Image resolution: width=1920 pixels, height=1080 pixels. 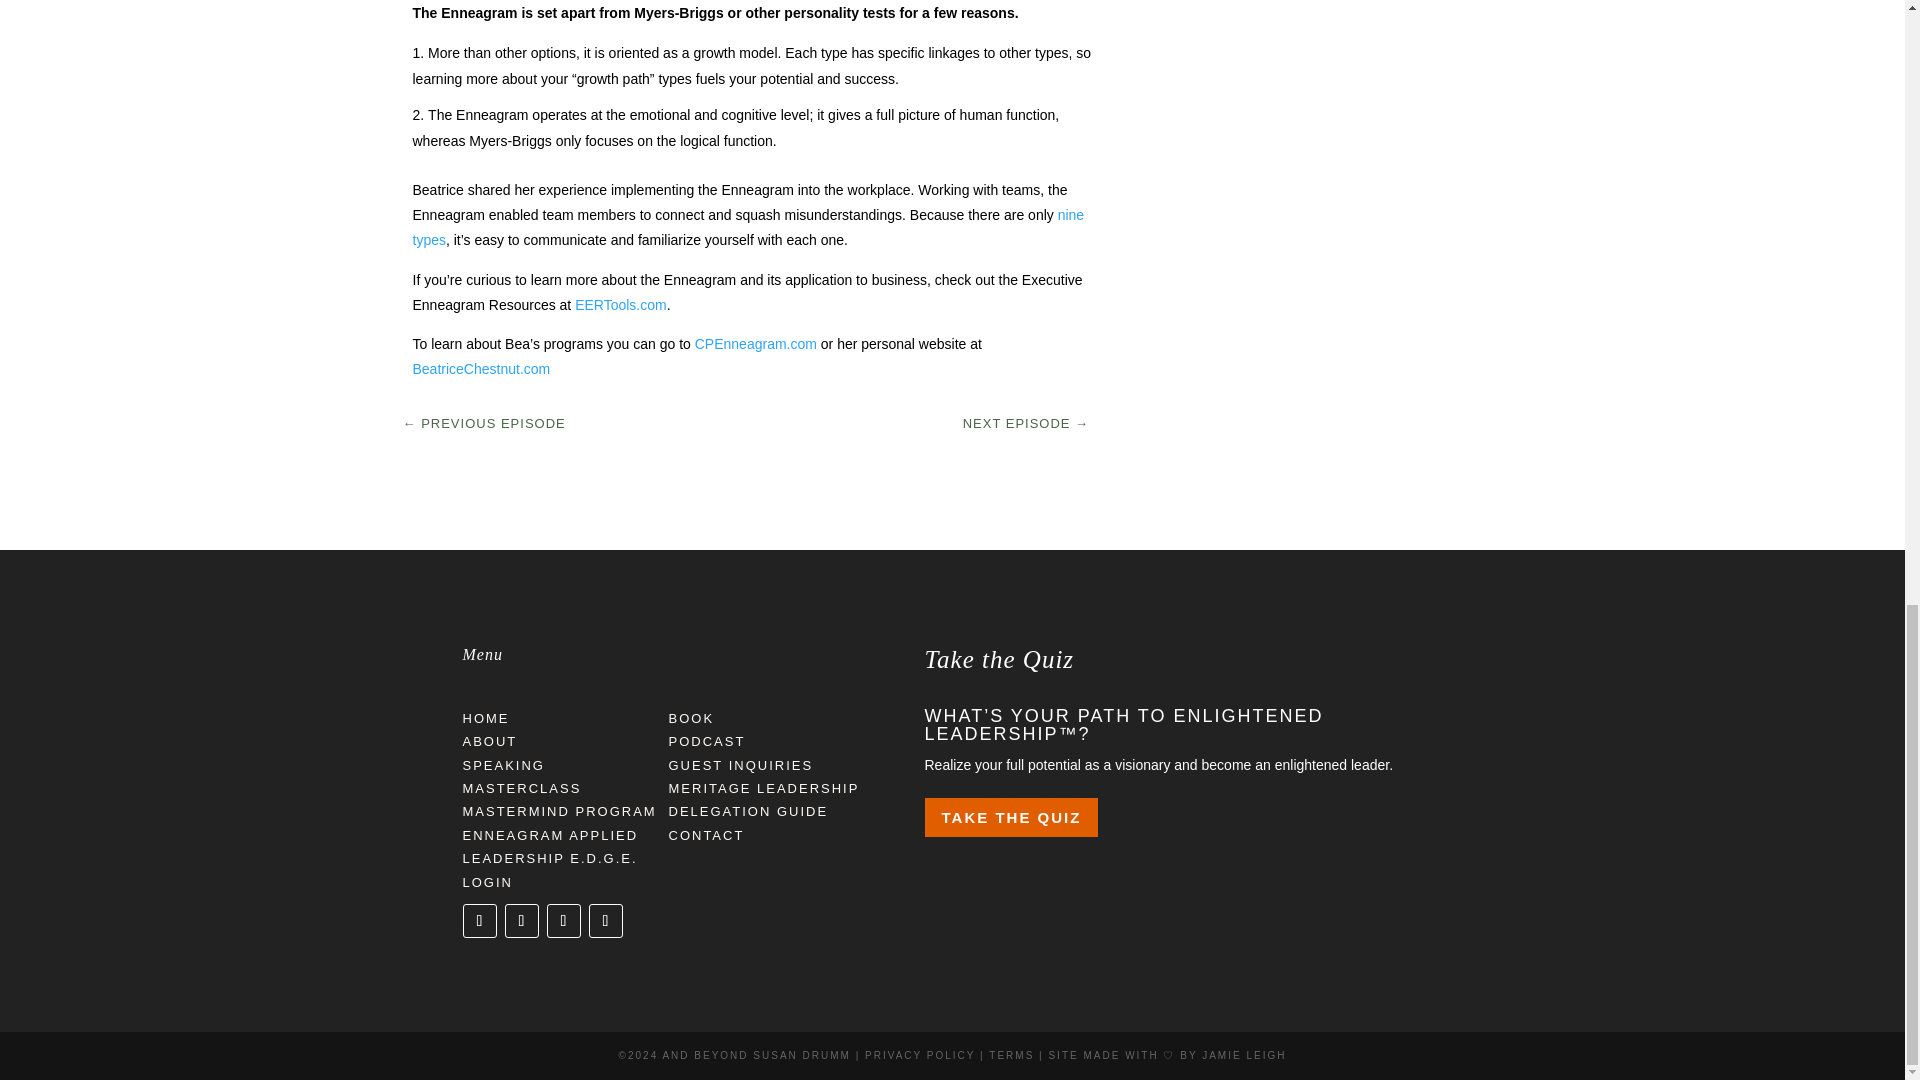 I want to click on Follow on LinkedIn, so click(x=562, y=920).